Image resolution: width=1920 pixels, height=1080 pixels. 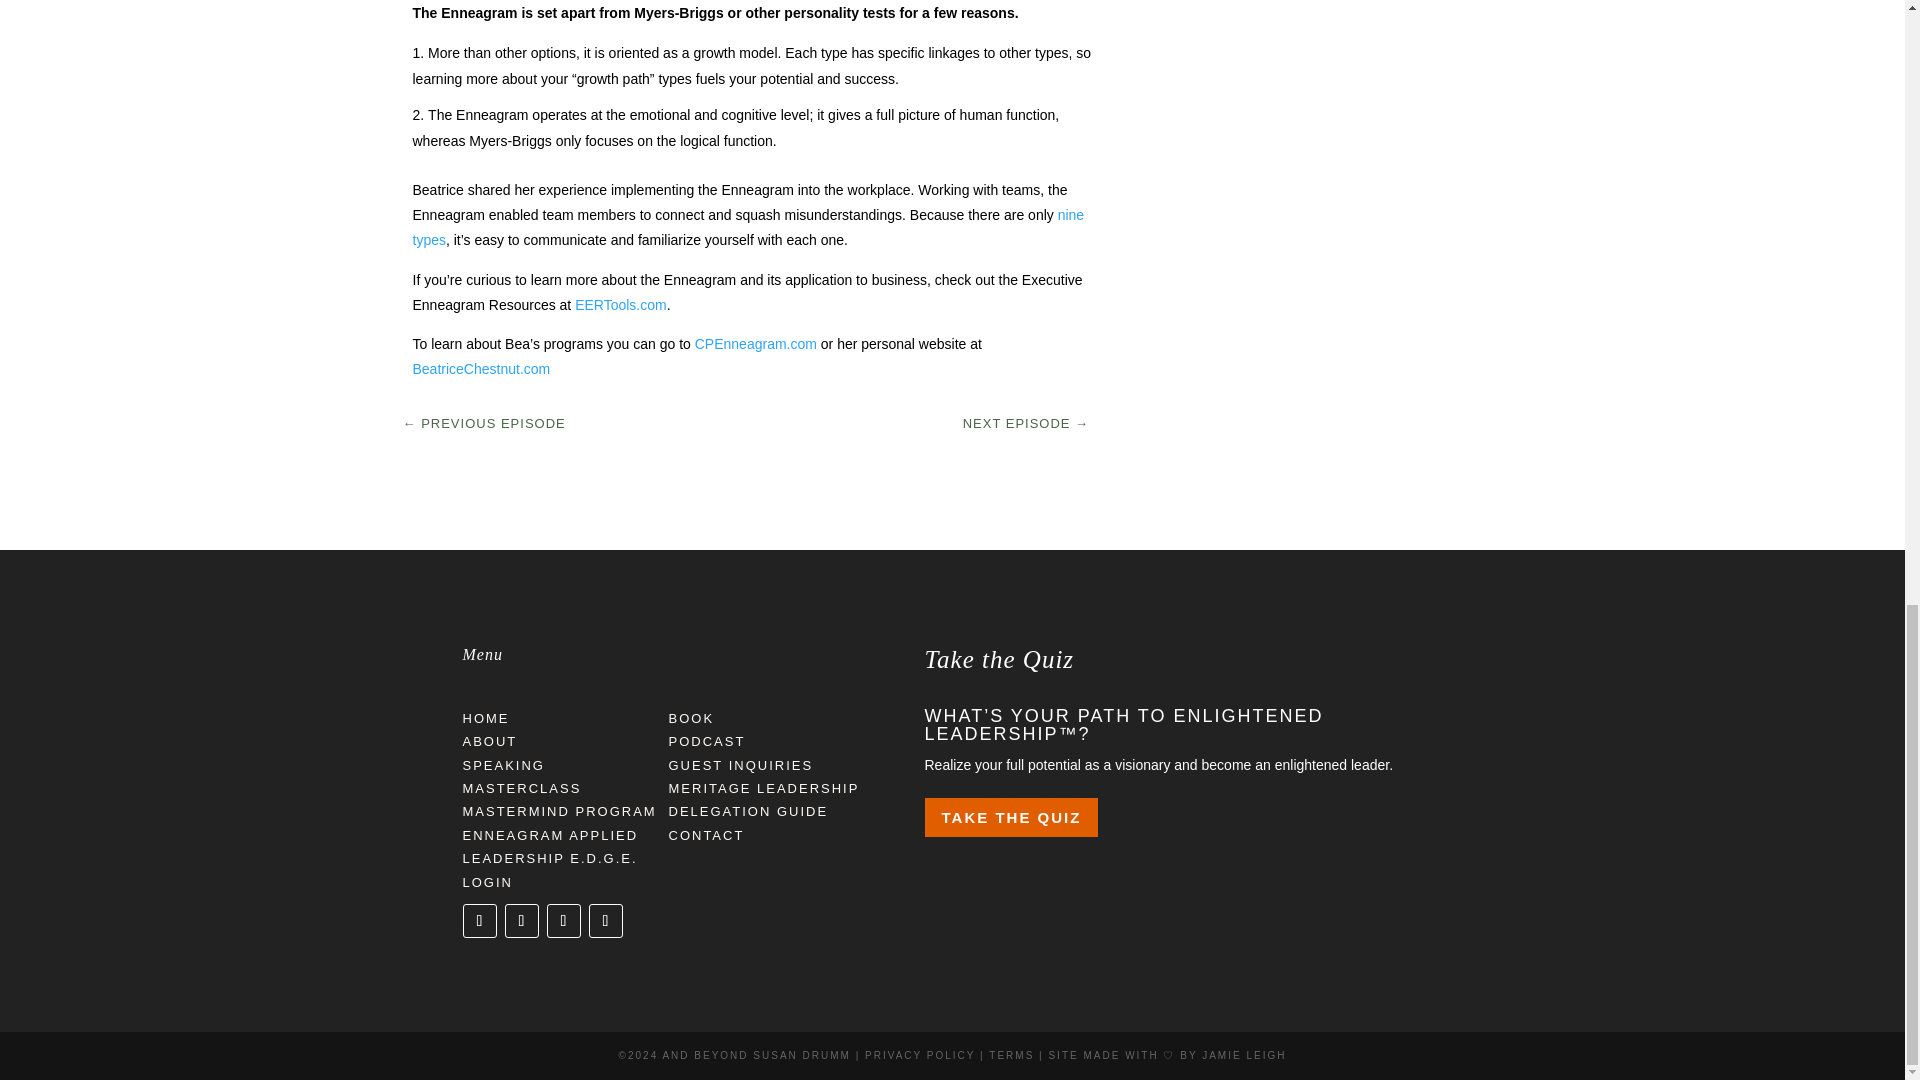 I want to click on Follow on LinkedIn, so click(x=562, y=920).